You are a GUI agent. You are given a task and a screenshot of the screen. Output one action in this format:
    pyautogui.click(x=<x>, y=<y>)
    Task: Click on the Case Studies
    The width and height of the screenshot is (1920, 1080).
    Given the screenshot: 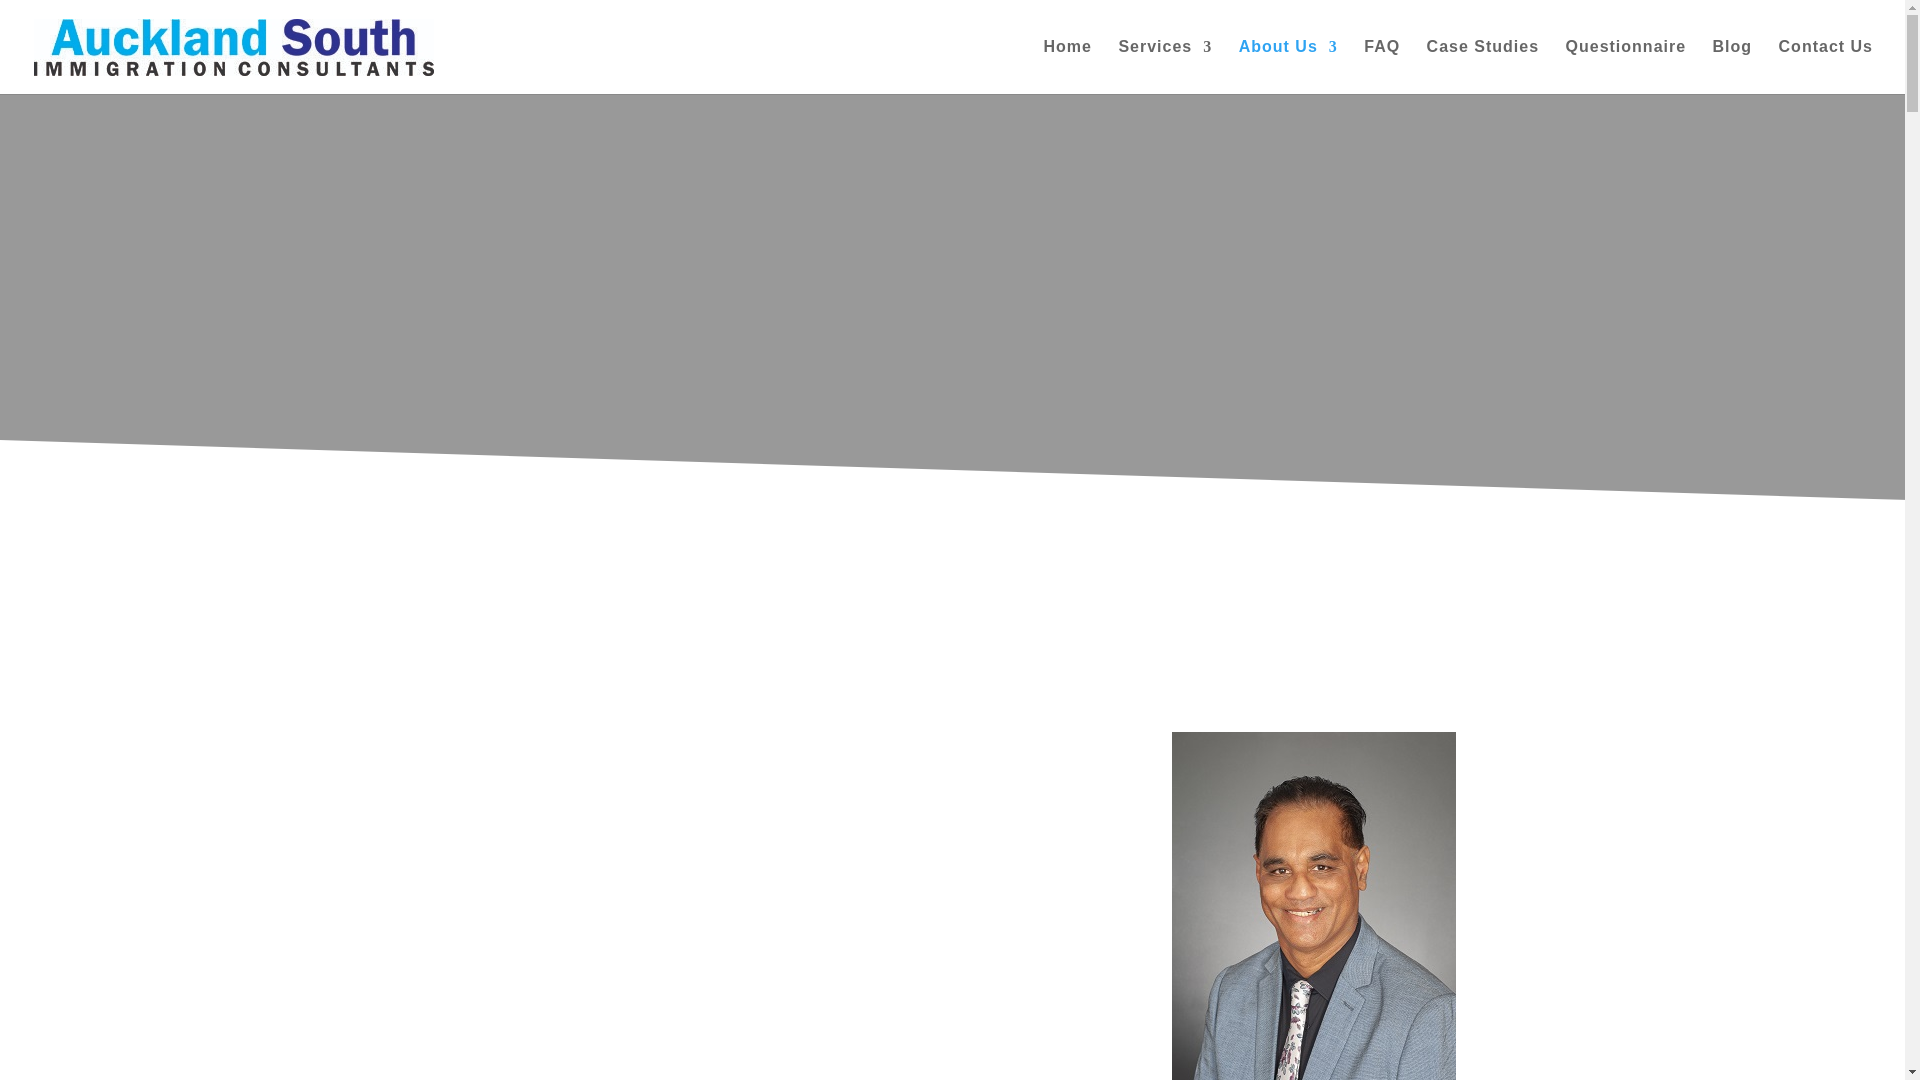 What is the action you would take?
    pyautogui.click(x=1482, y=66)
    